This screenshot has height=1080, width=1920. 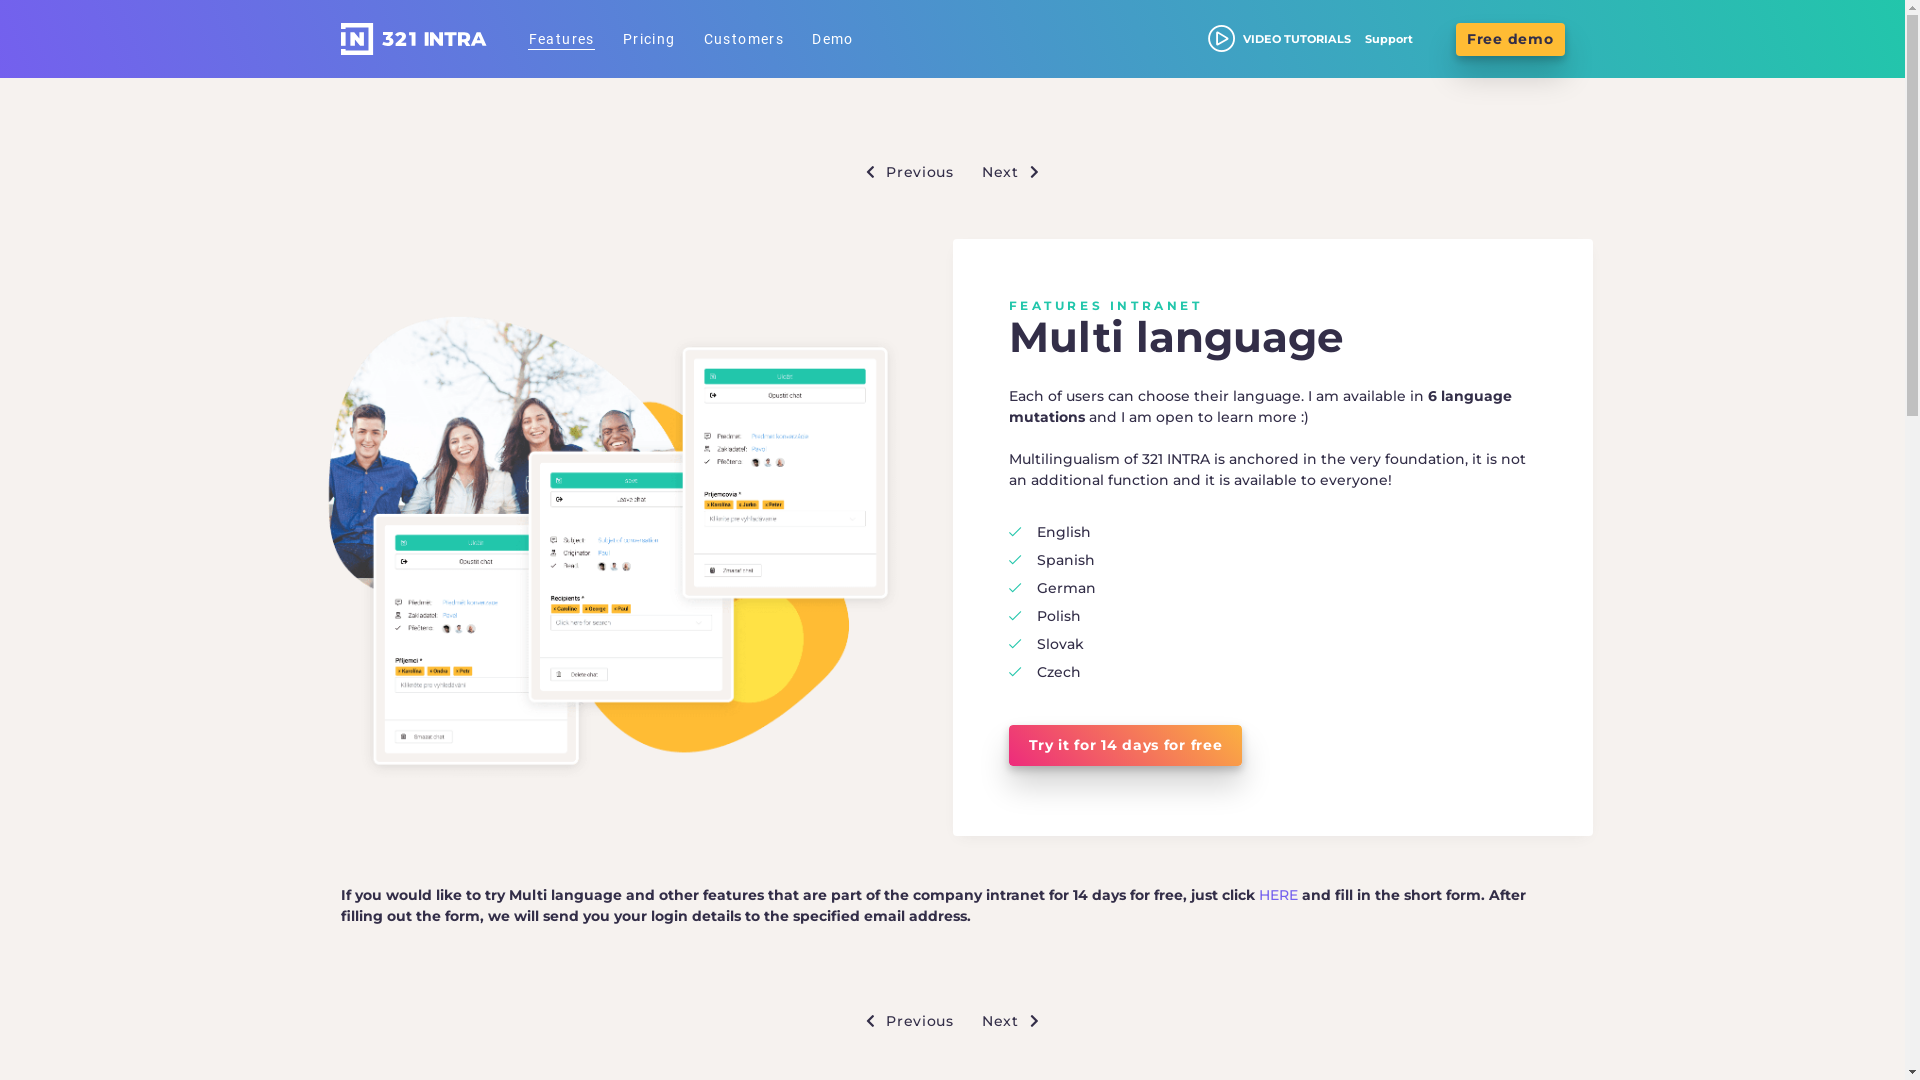 I want to click on Previous, so click(x=906, y=172).